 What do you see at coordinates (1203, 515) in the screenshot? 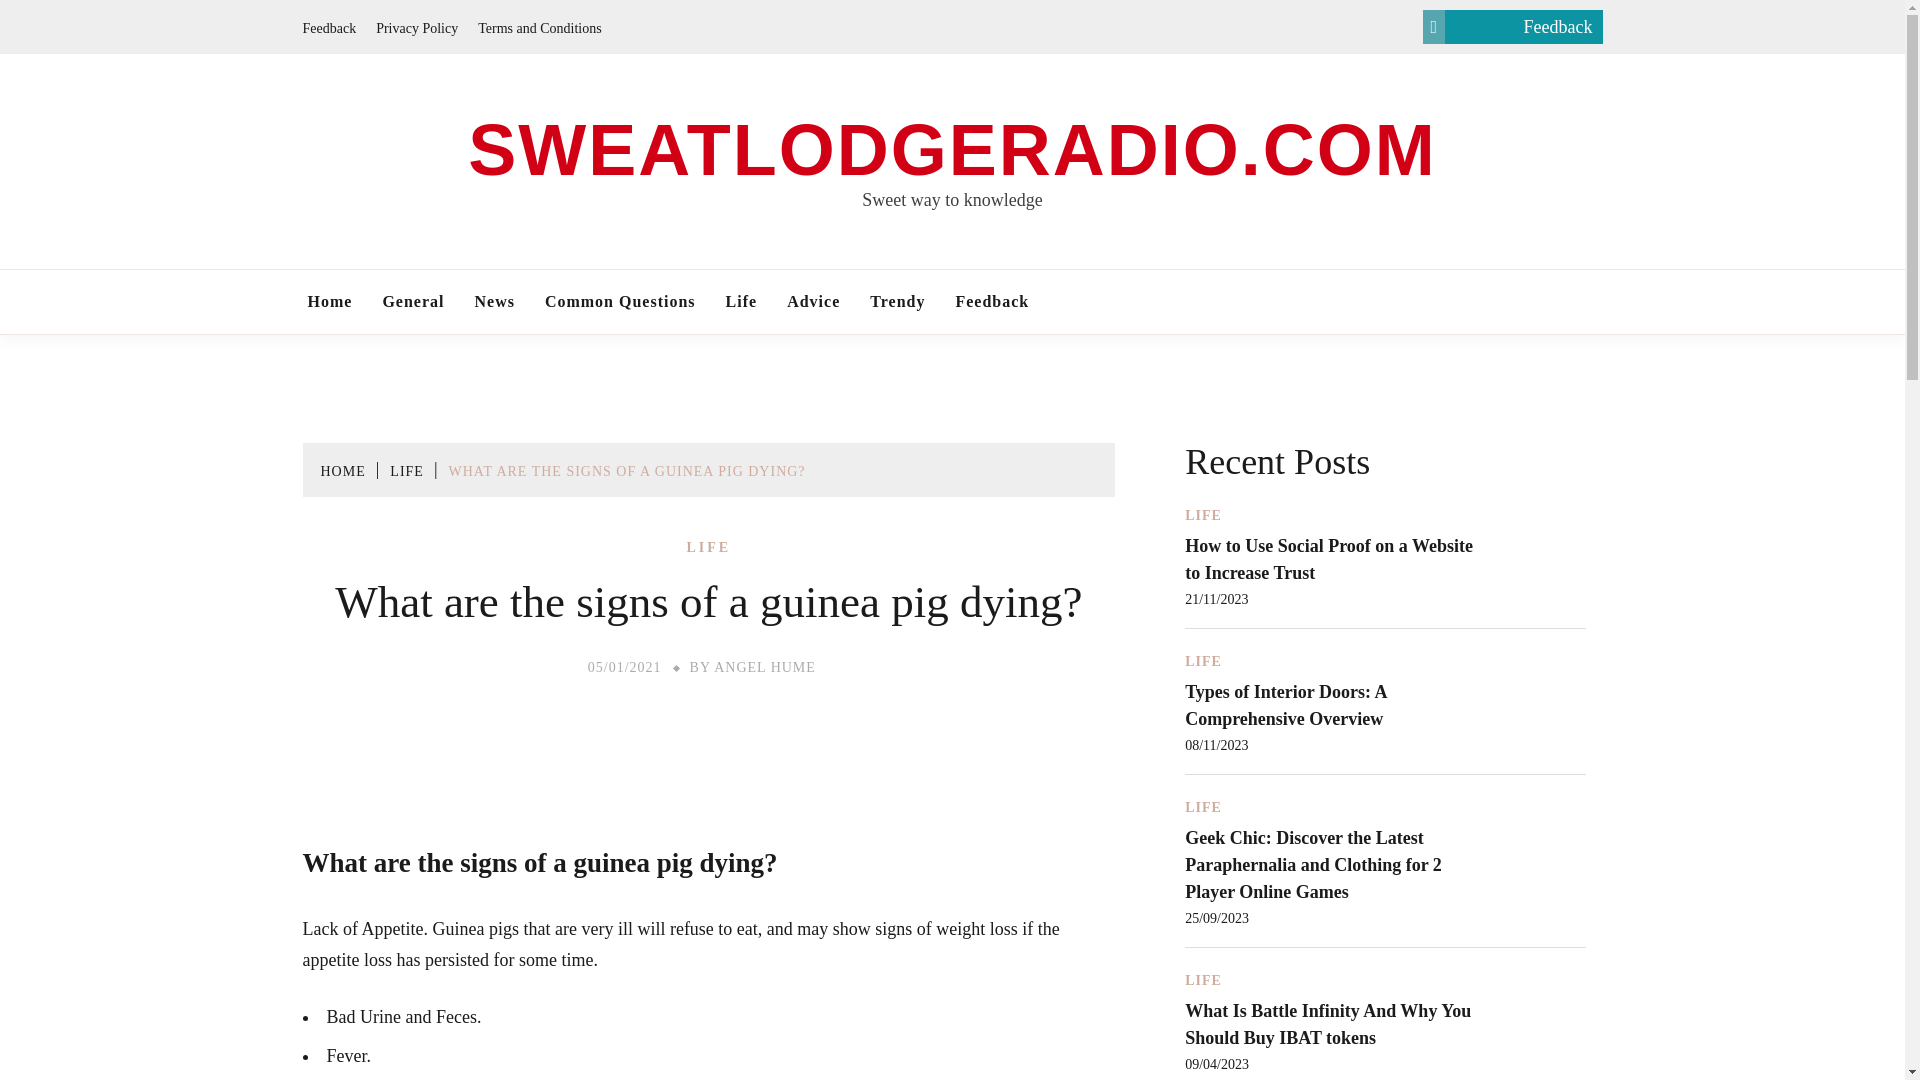
I see `LIFE` at bounding box center [1203, 515].